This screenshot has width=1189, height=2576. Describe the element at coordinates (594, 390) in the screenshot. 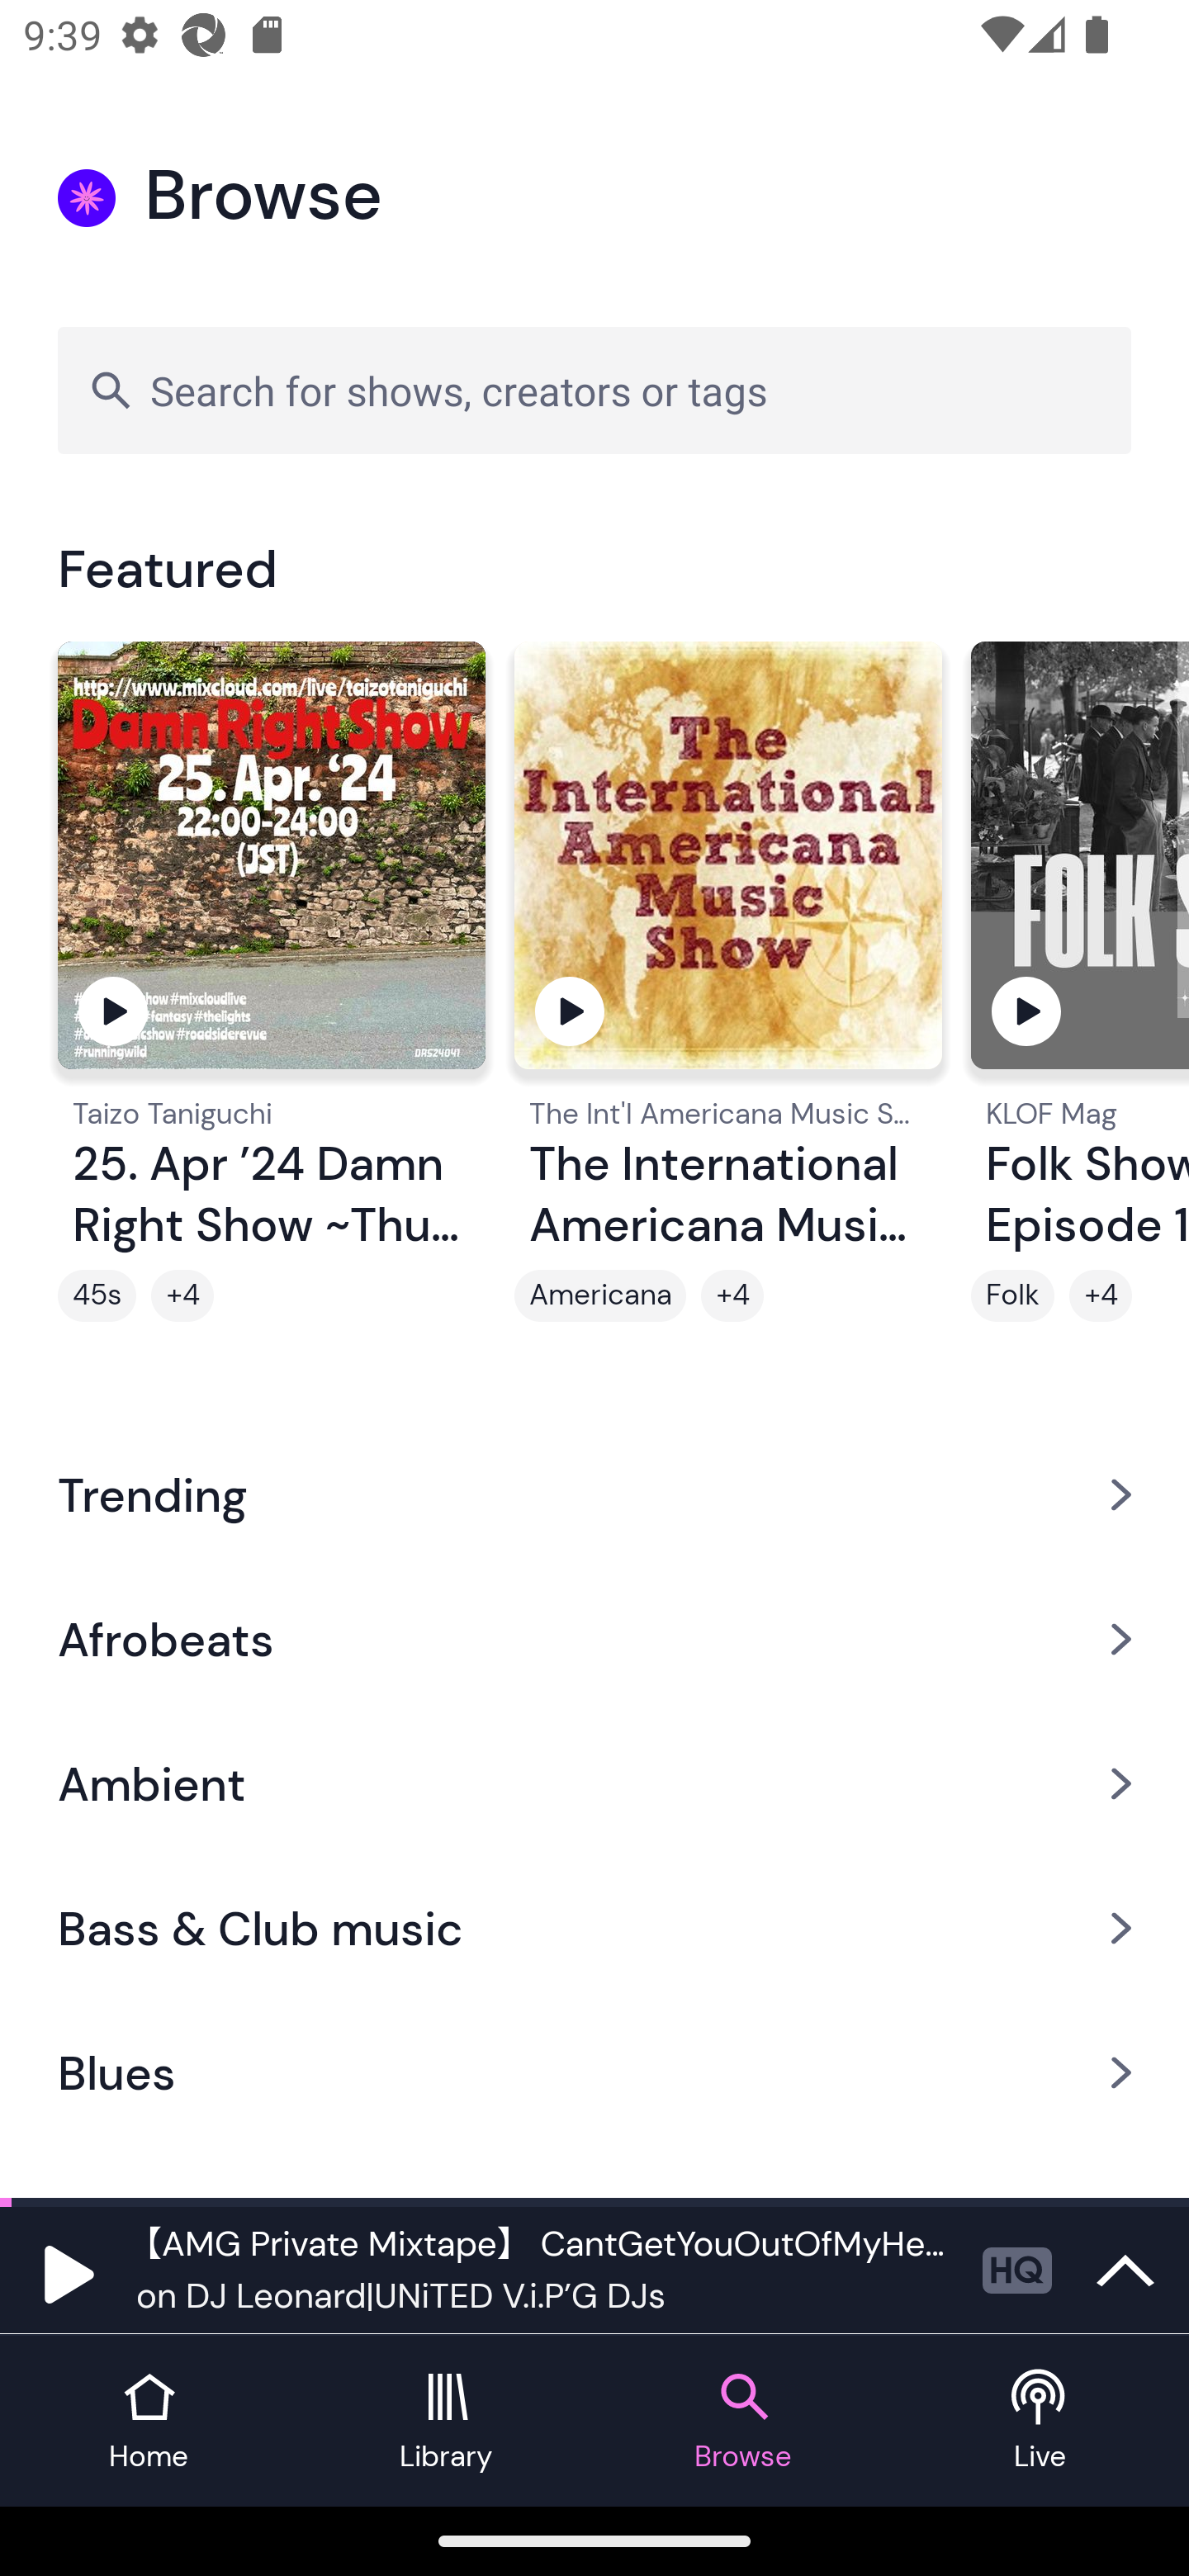

I see `Search for shows, creators or tags` at that location.